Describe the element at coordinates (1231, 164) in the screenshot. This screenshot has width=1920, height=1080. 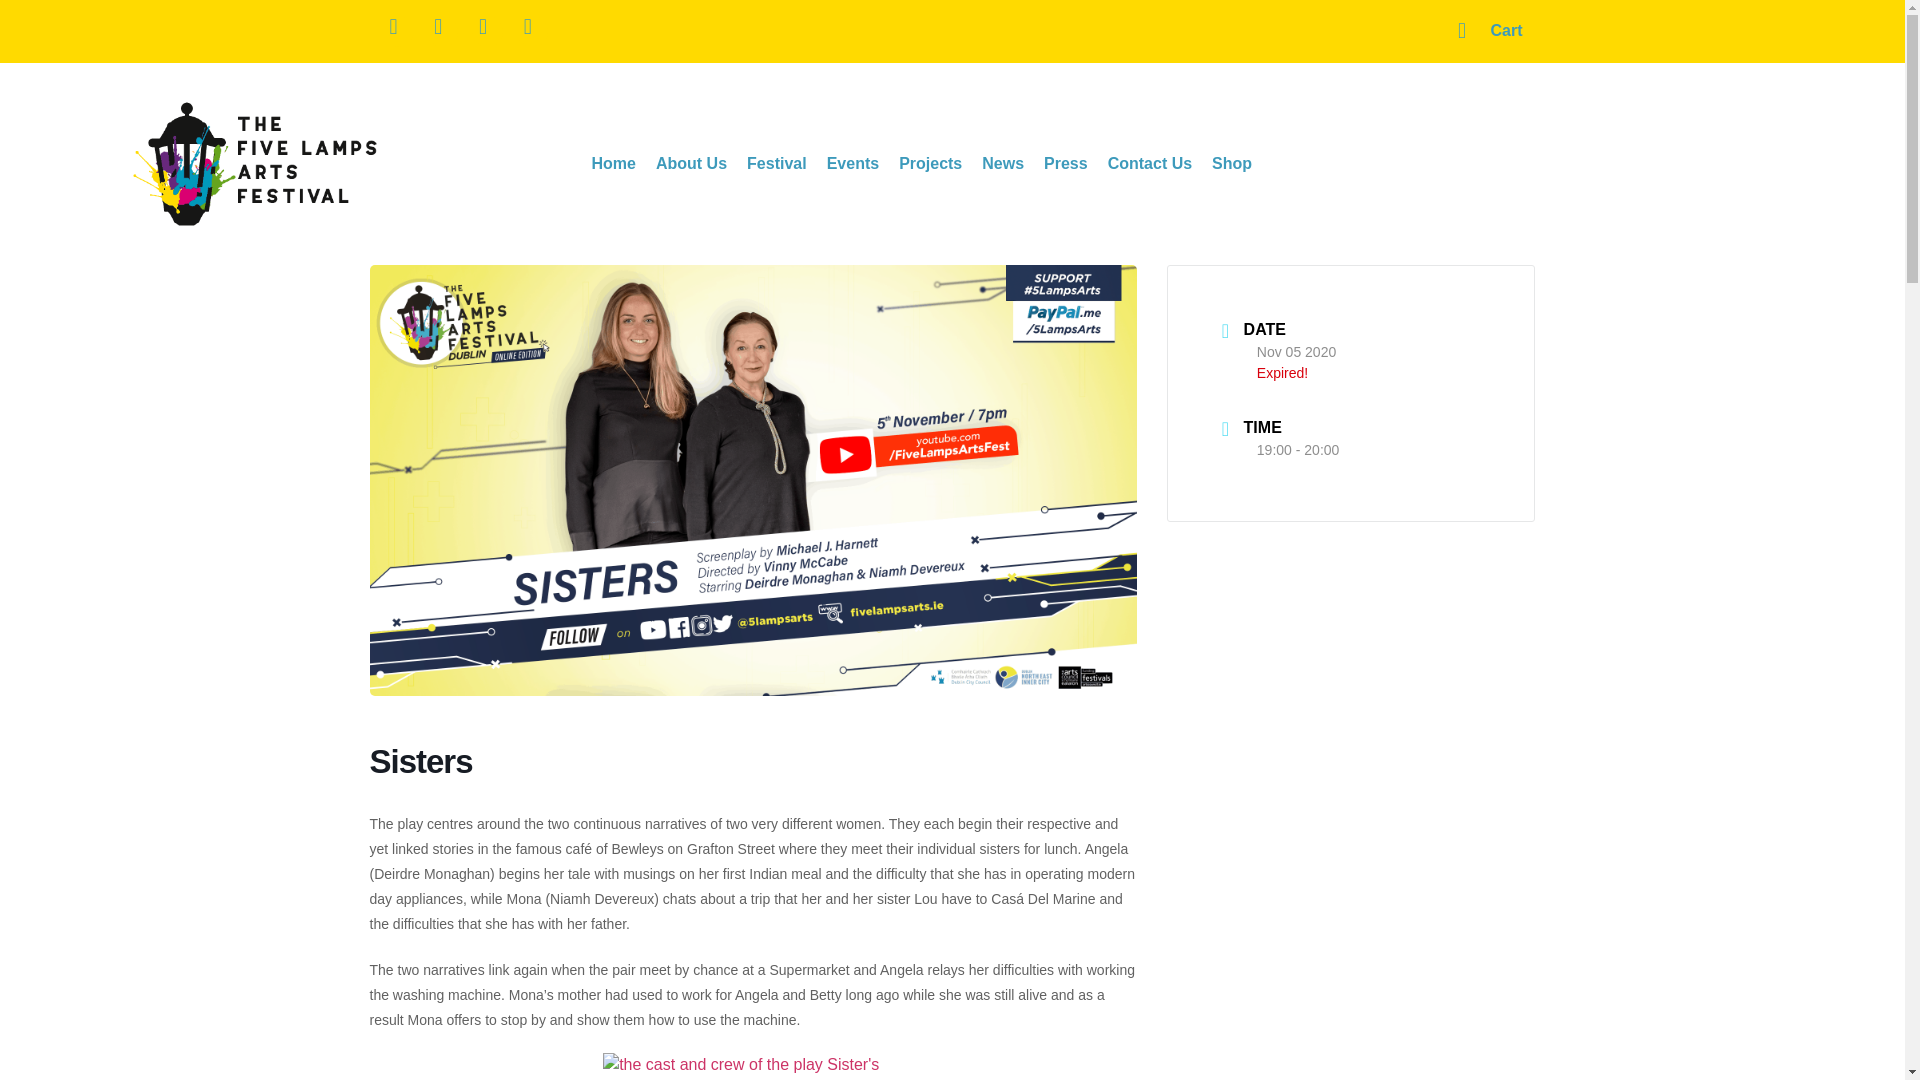
I see `Shop` at that location.